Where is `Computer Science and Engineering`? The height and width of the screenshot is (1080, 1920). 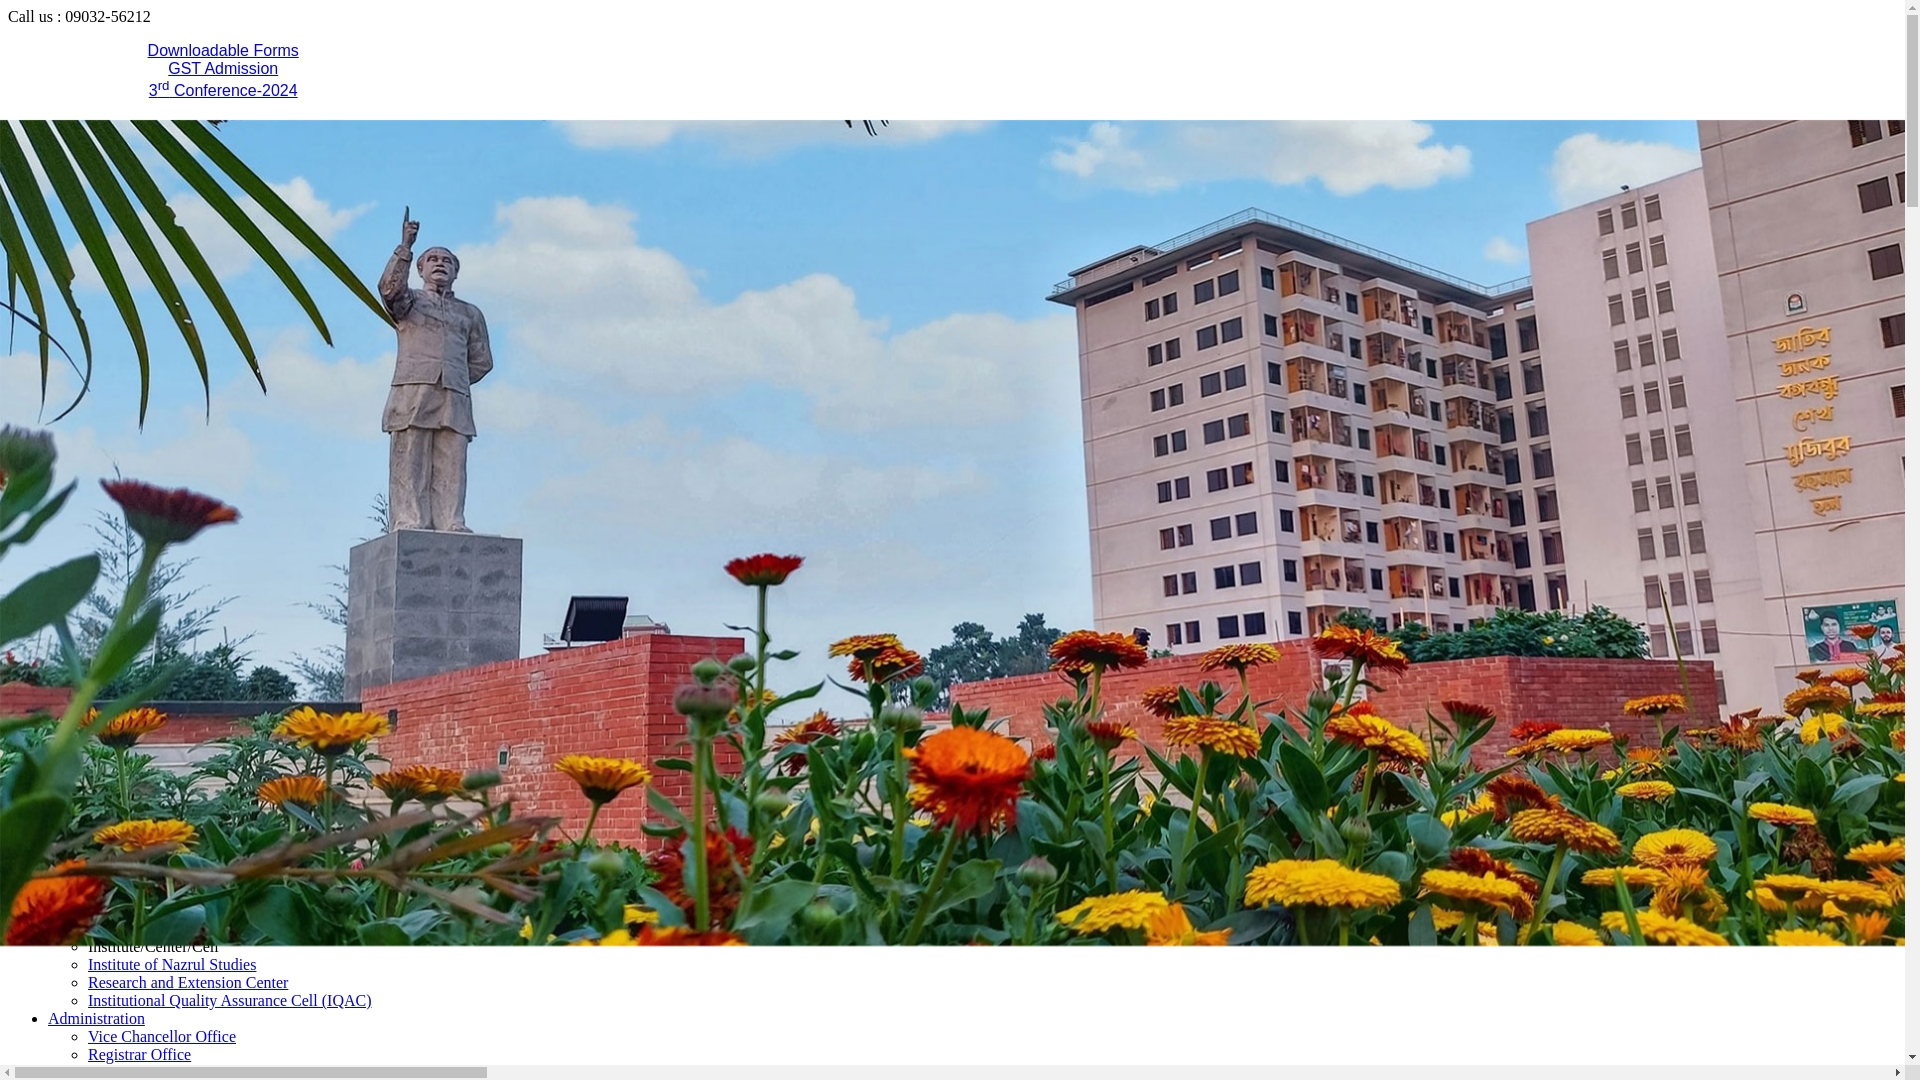
Computer Science and Engineering is located at coordinates (202, 532).